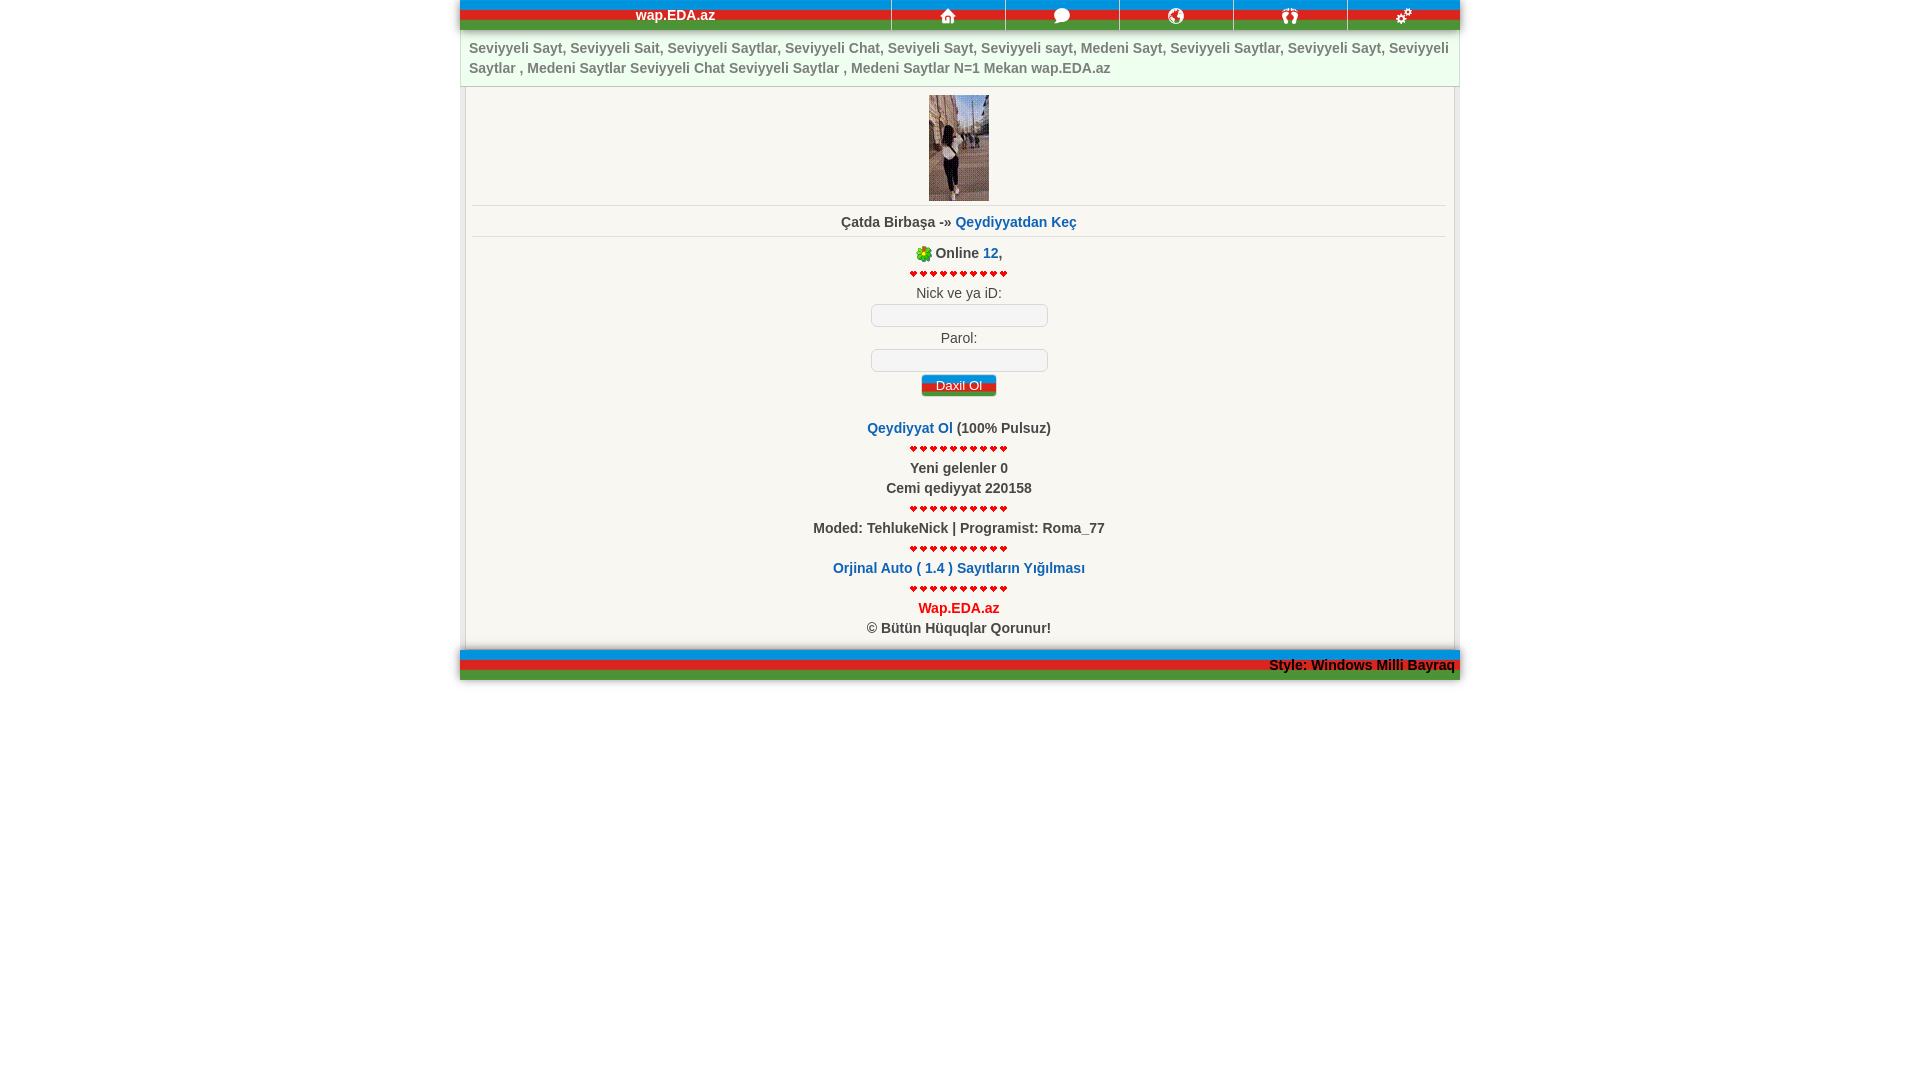 Image resolution: width=1920 pixels, height=1080 pixels. What do you see at coordinates (1290, 16) in the screenshot?
I see `Qonaqlar` at bounding box center [1290, 16].